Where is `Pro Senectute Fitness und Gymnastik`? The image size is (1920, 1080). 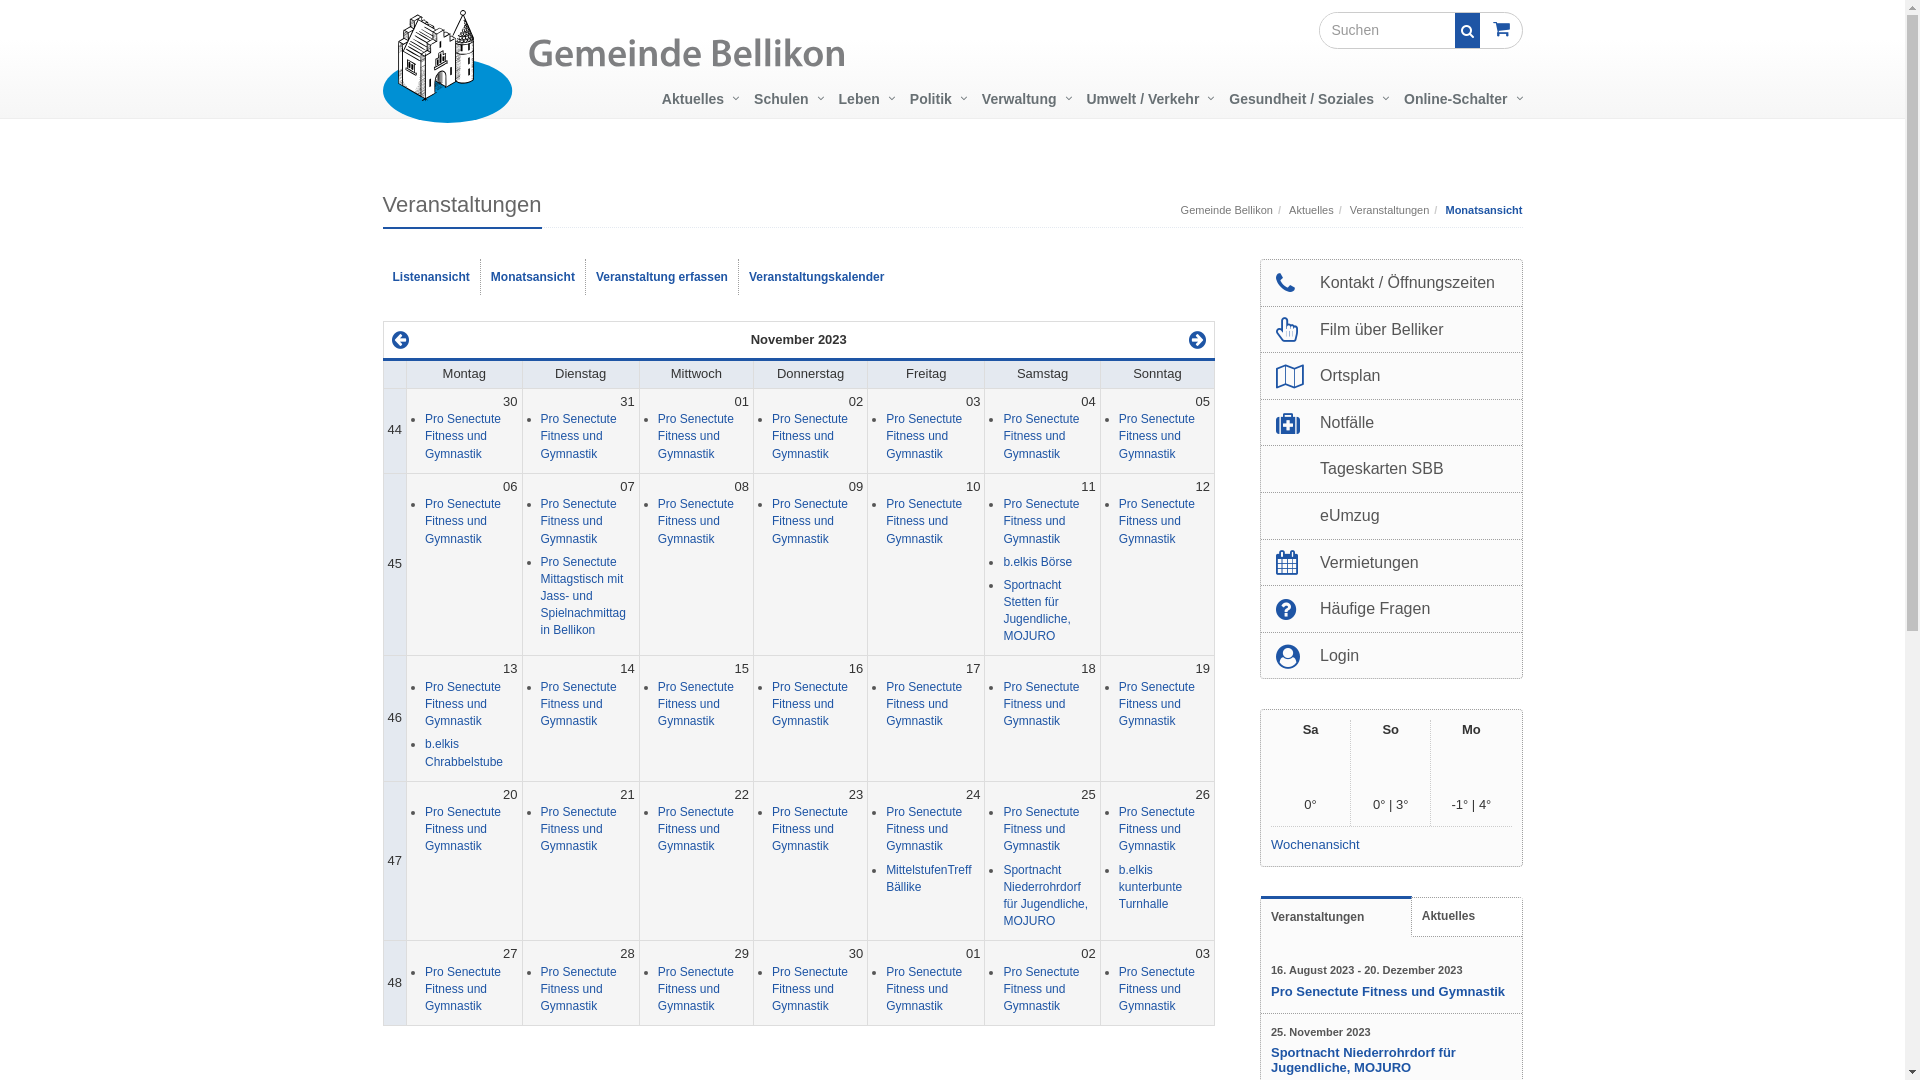
Pro Senectute Fitness und Gymnastik is located at coordinates (463, 521).